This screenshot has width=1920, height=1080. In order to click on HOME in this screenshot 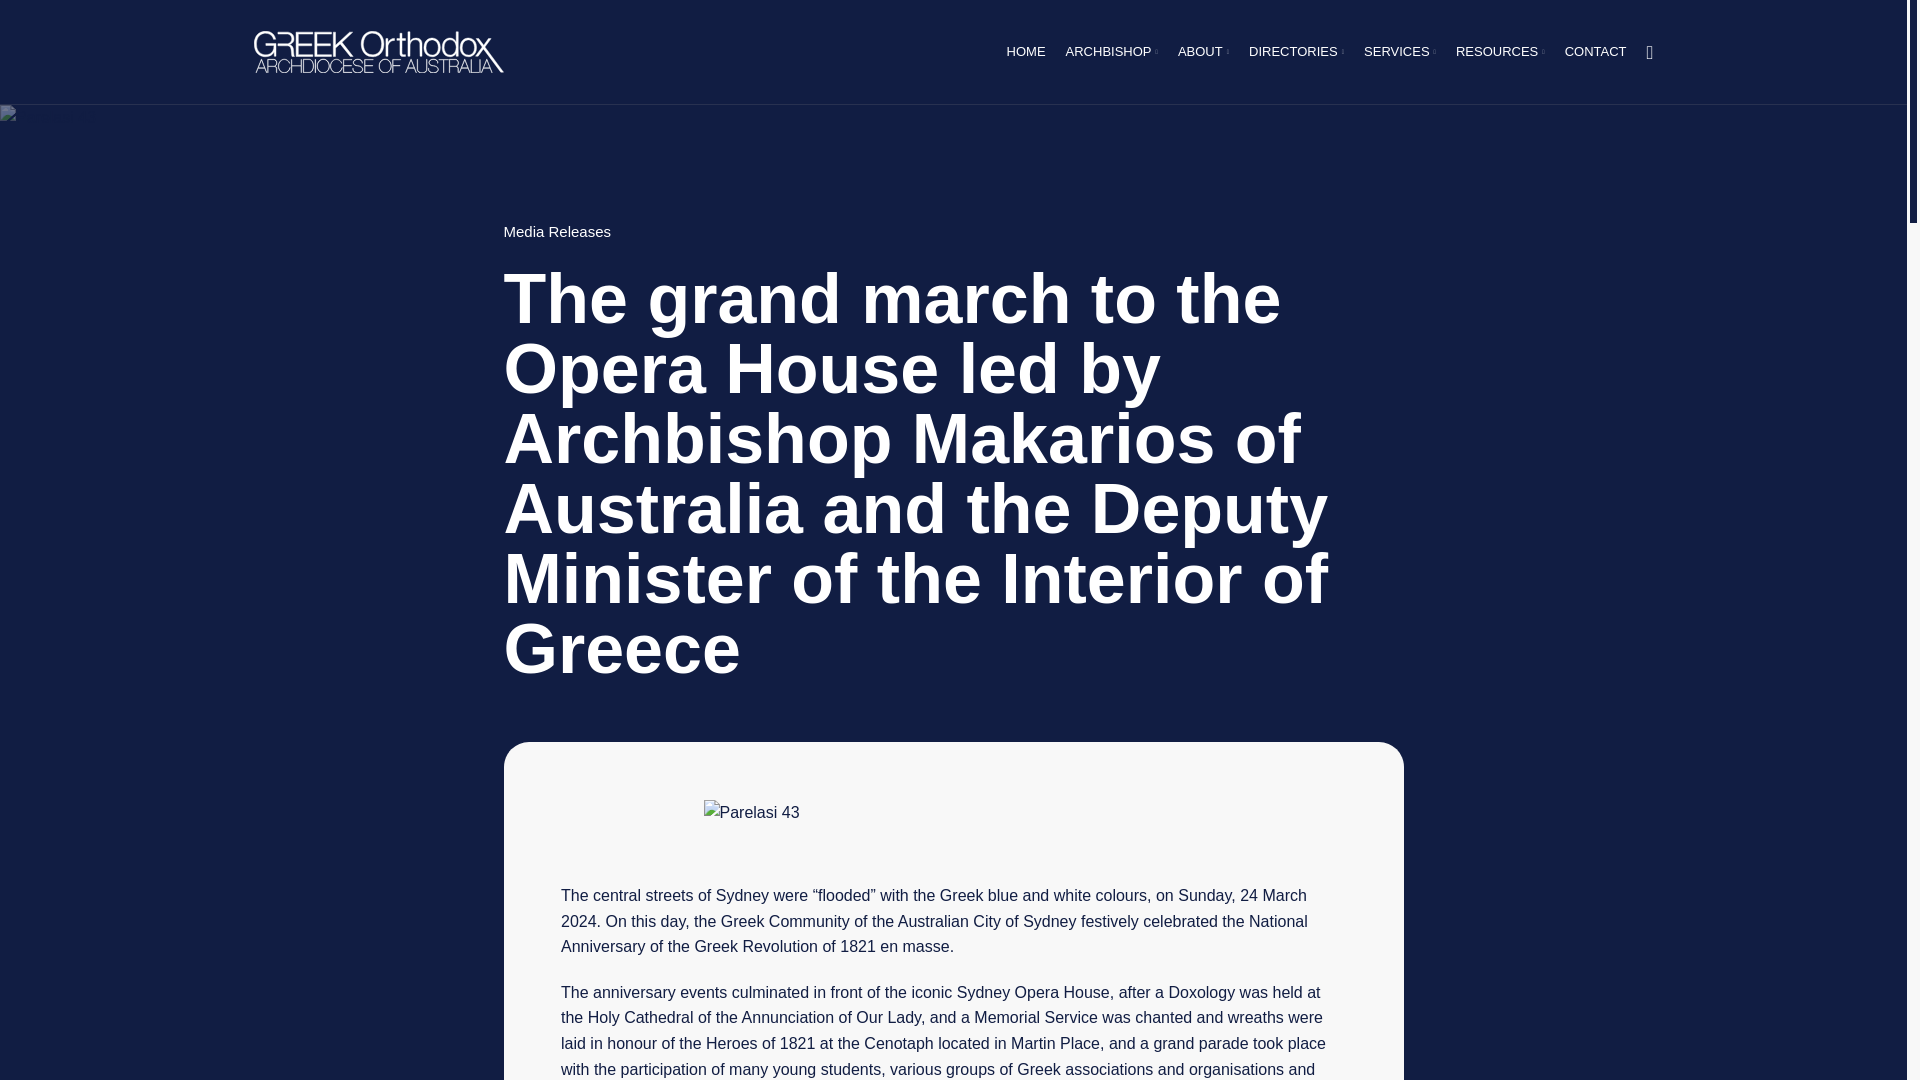, I will do `click(1026, 52)`.